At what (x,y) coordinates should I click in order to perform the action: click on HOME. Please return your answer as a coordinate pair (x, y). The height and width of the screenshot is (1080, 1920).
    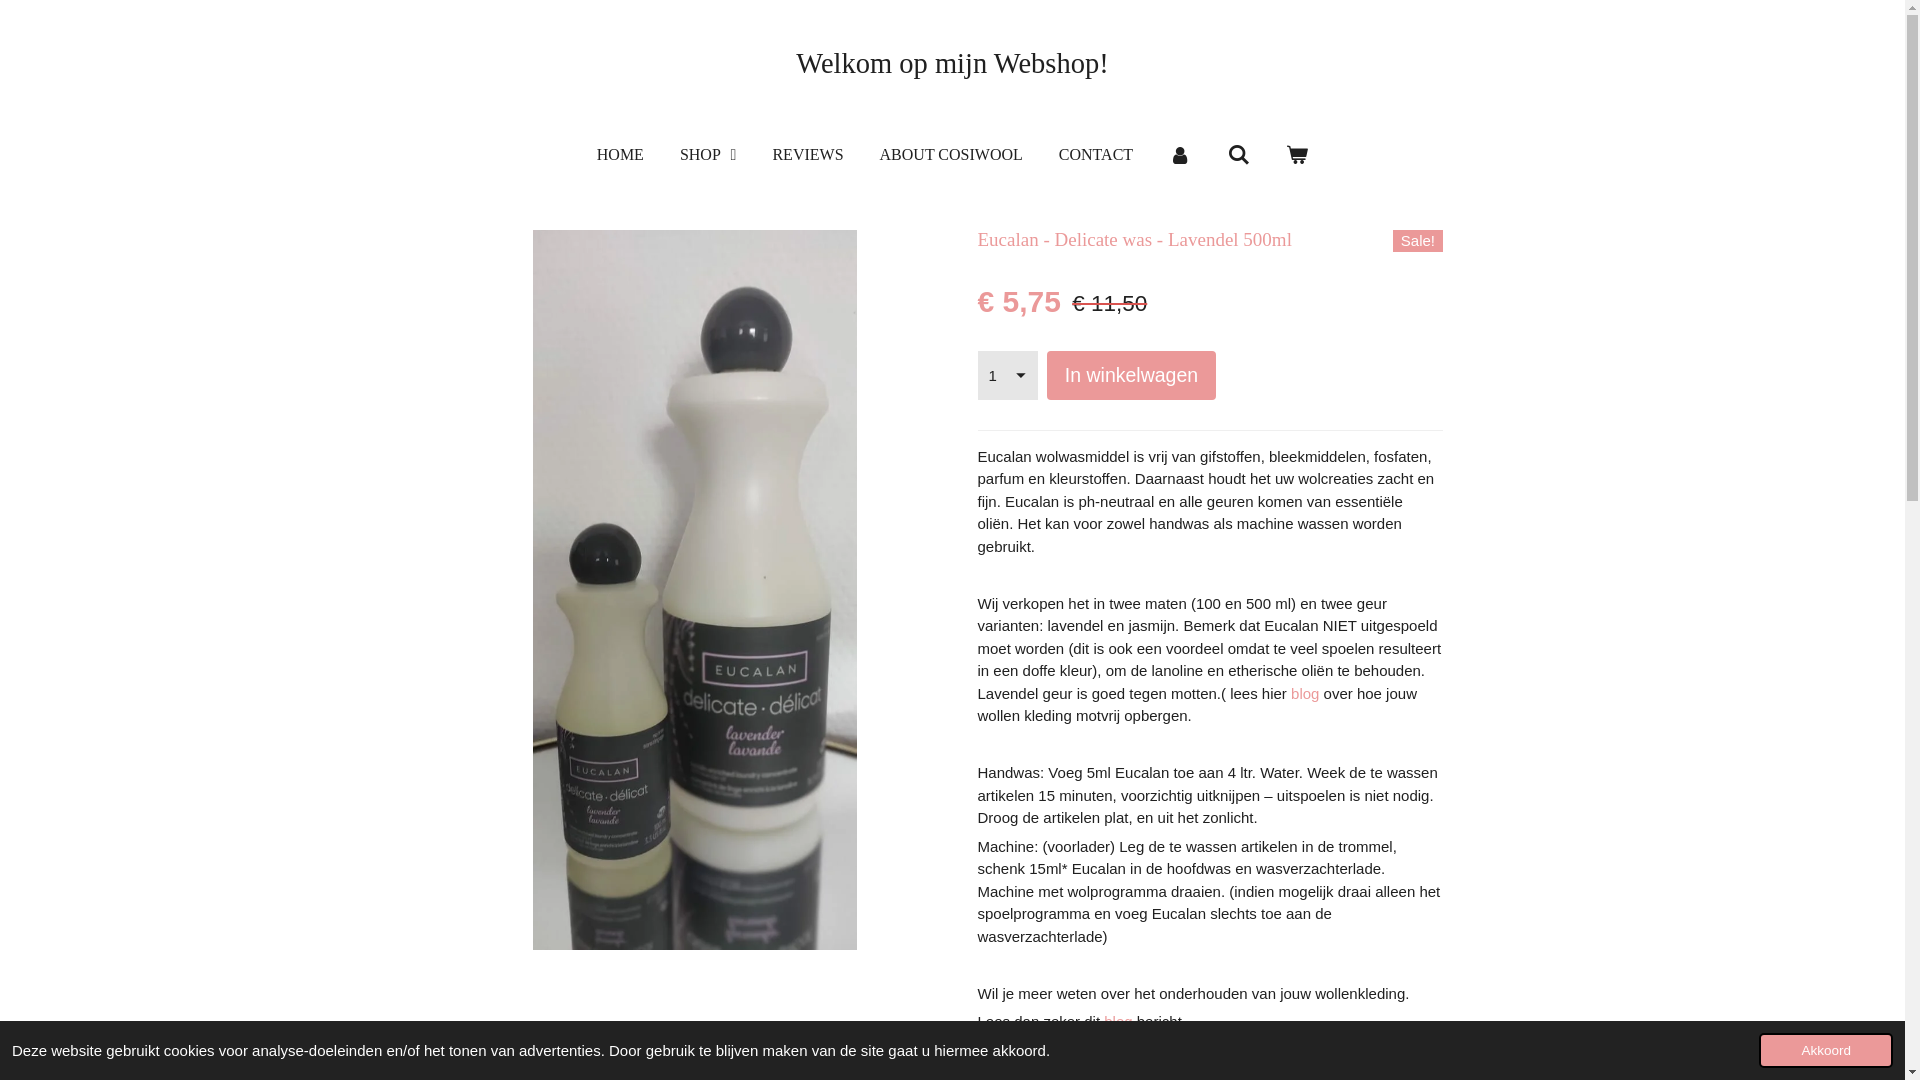
    Looking at the image, I should click on (620, 155).